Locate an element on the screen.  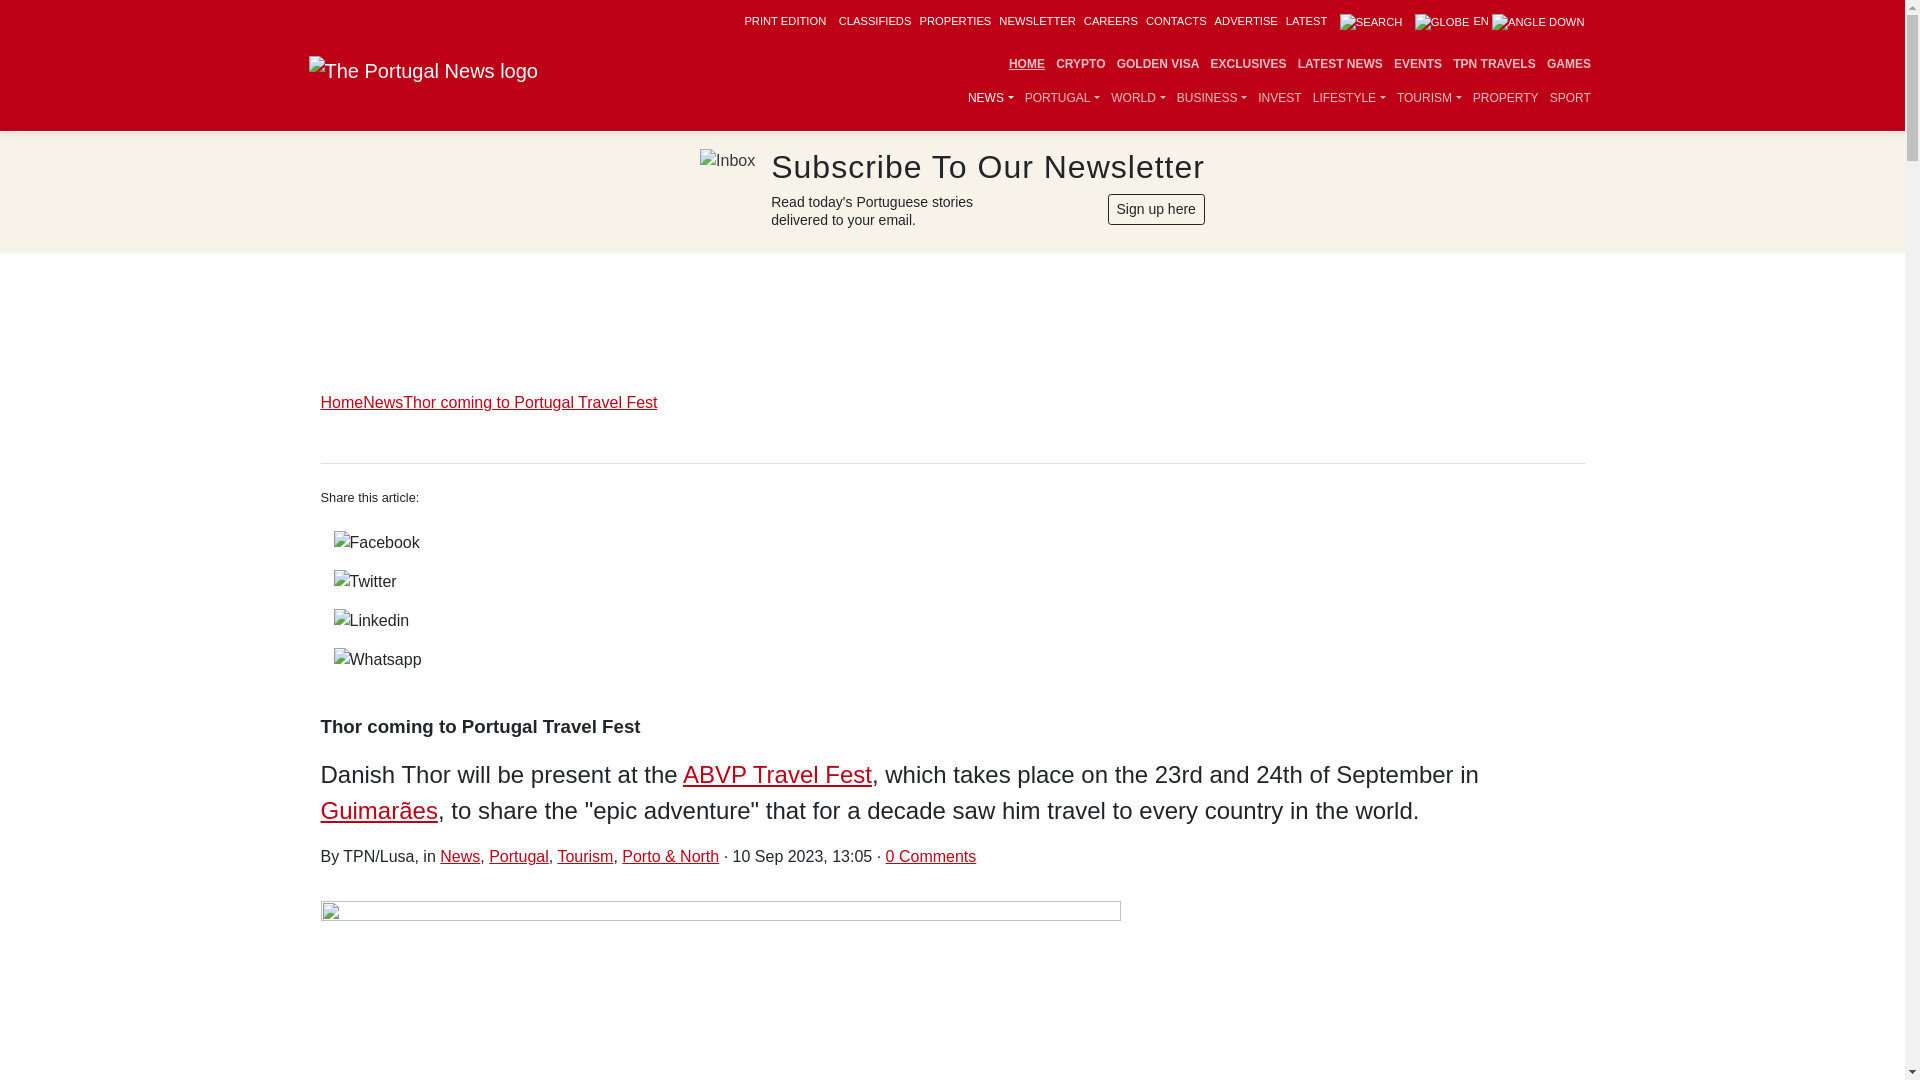
EVENTS is located at coordinates (1418, 64).